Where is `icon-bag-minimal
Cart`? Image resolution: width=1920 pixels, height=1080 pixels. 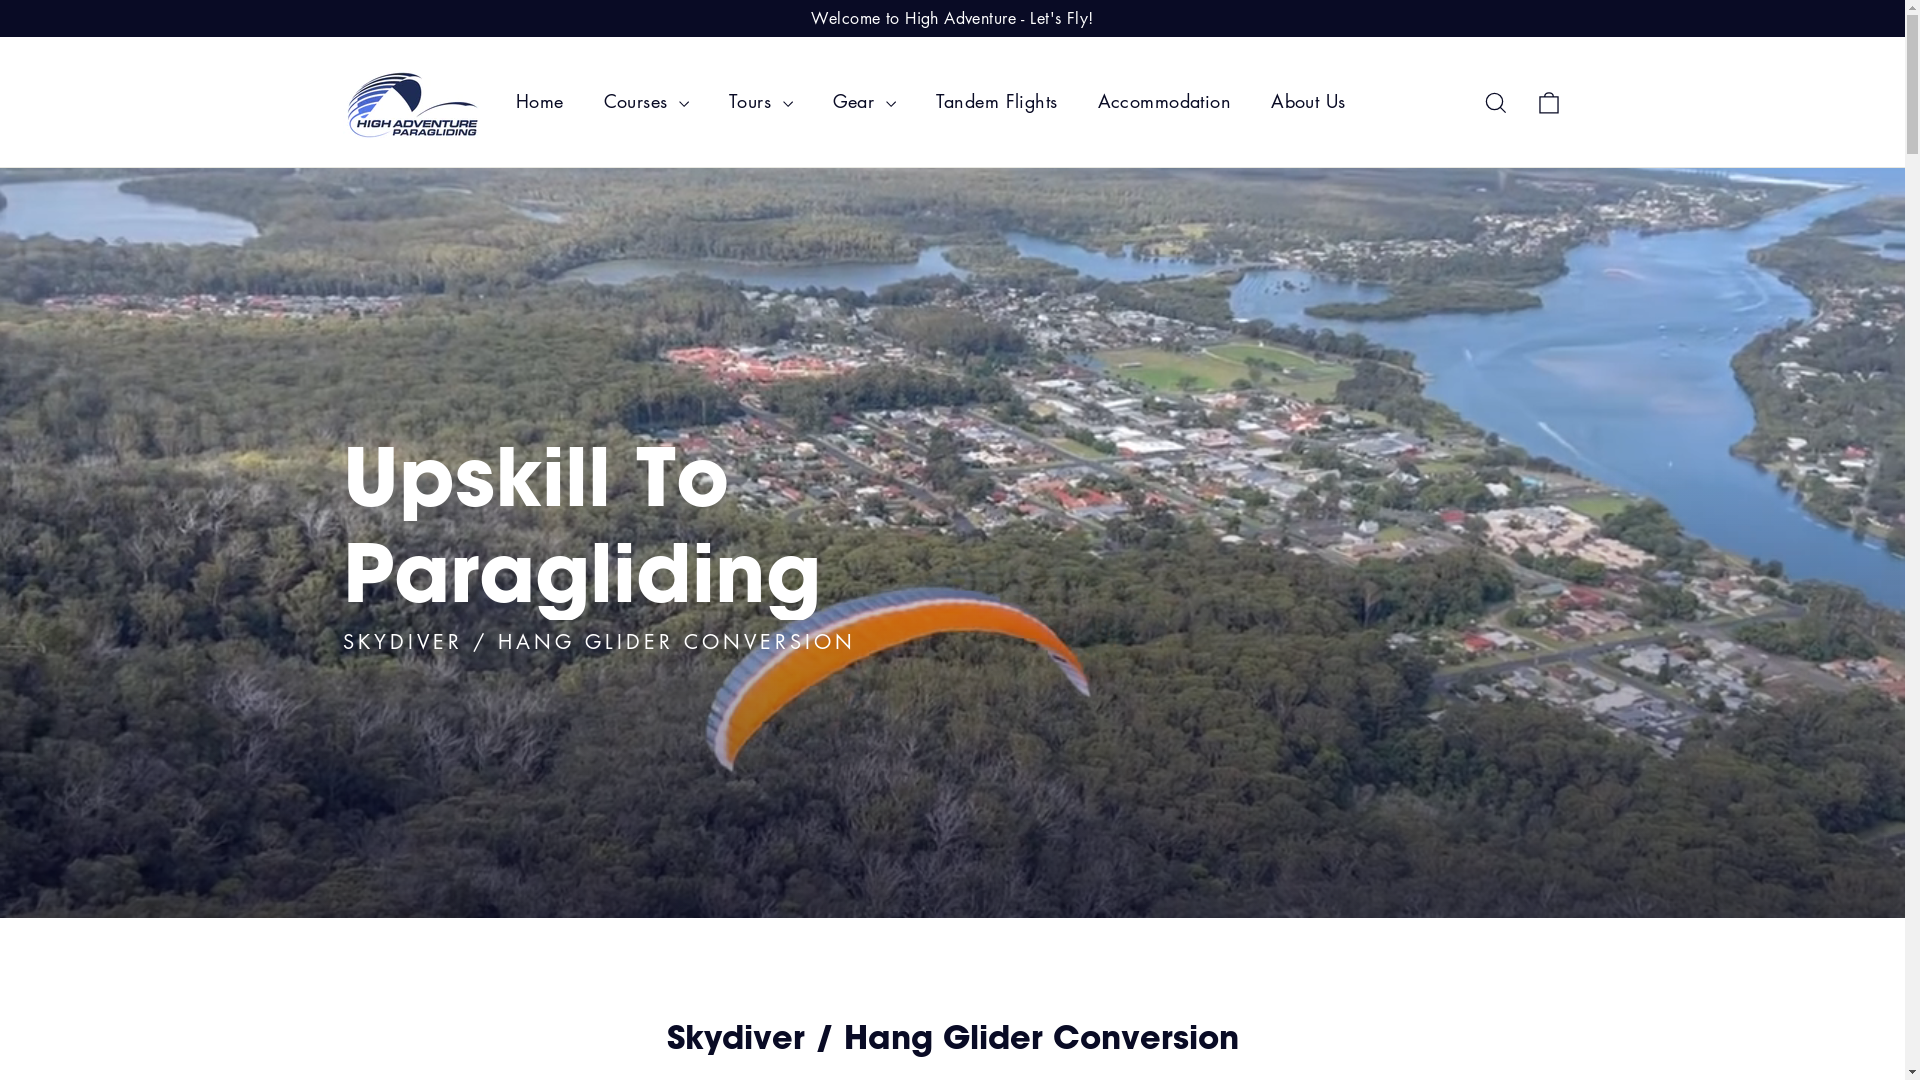 icon-bag-minimal
Cart is located at coordinates (1548, 101).